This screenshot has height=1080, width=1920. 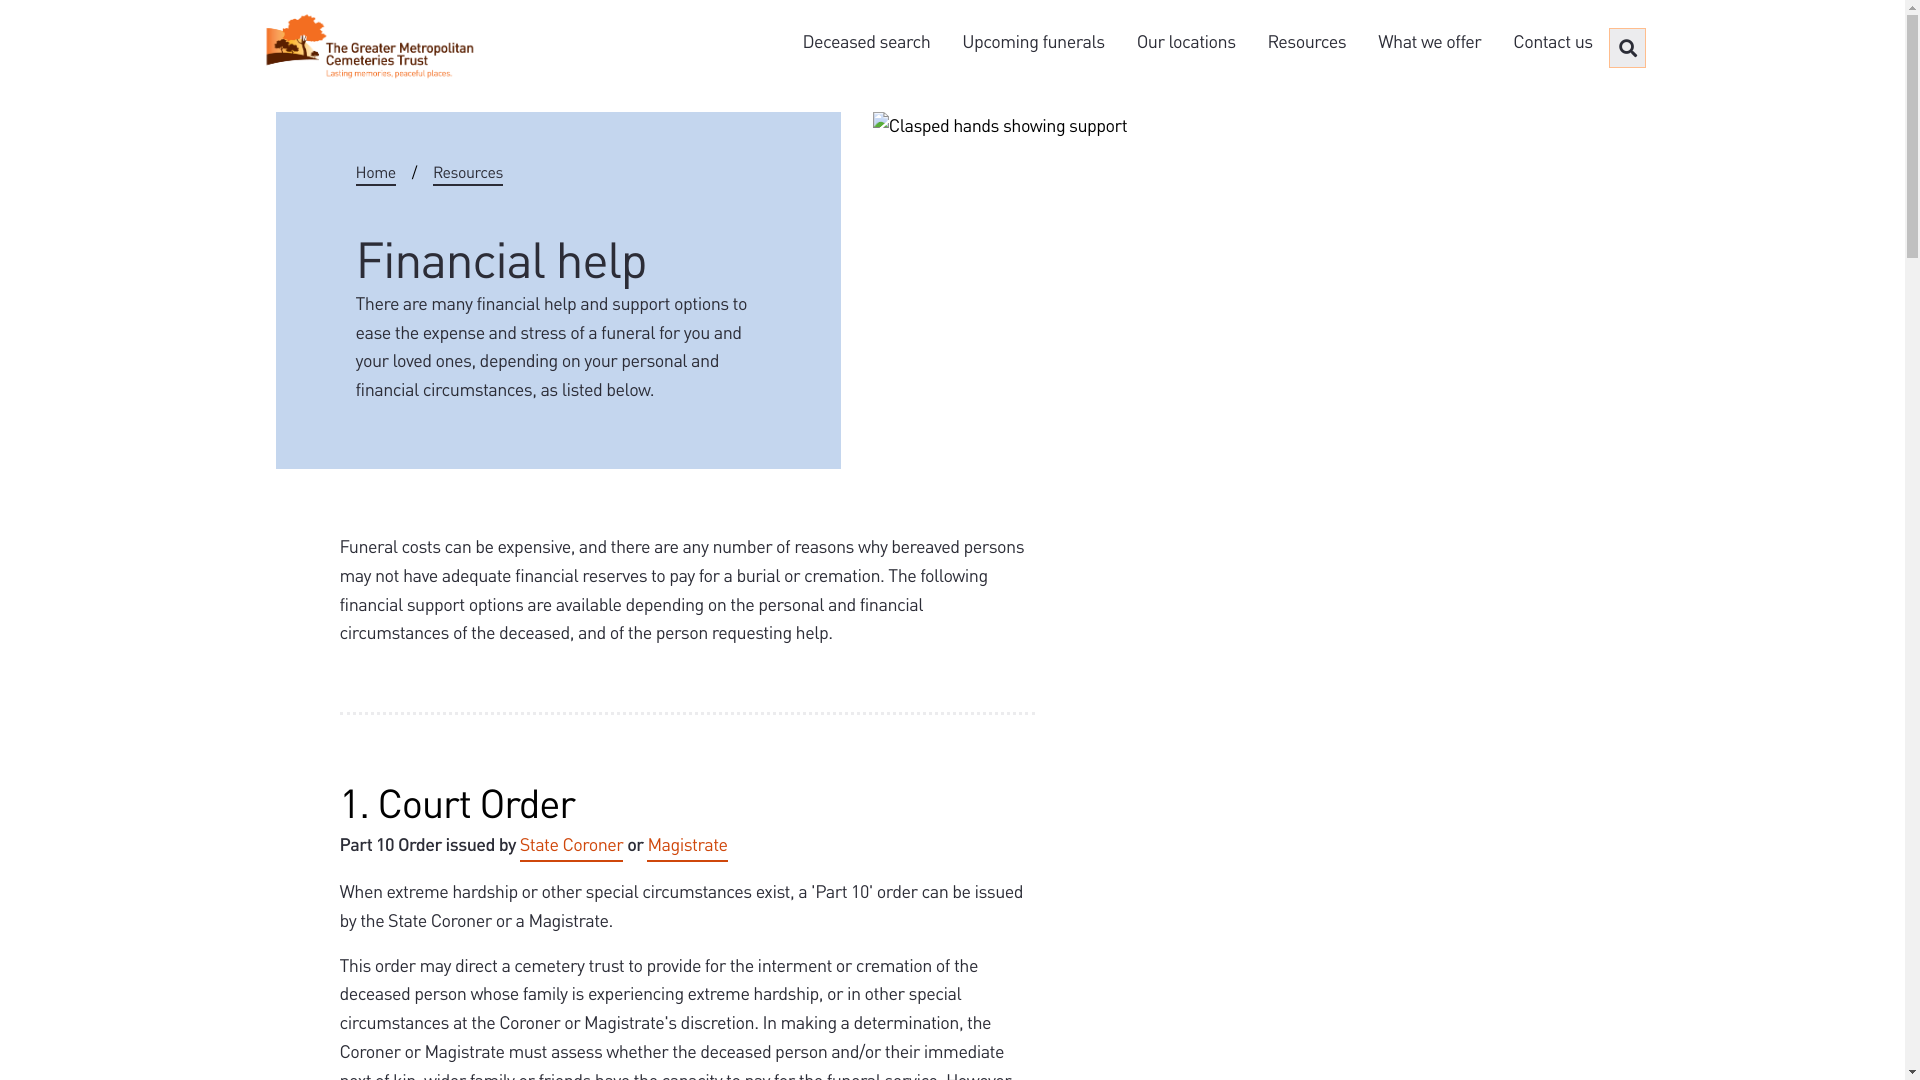 What do you see at coordinates (1430, 42) in the screenshot?
I see `What we offer` at bounding box center [1430, 42].